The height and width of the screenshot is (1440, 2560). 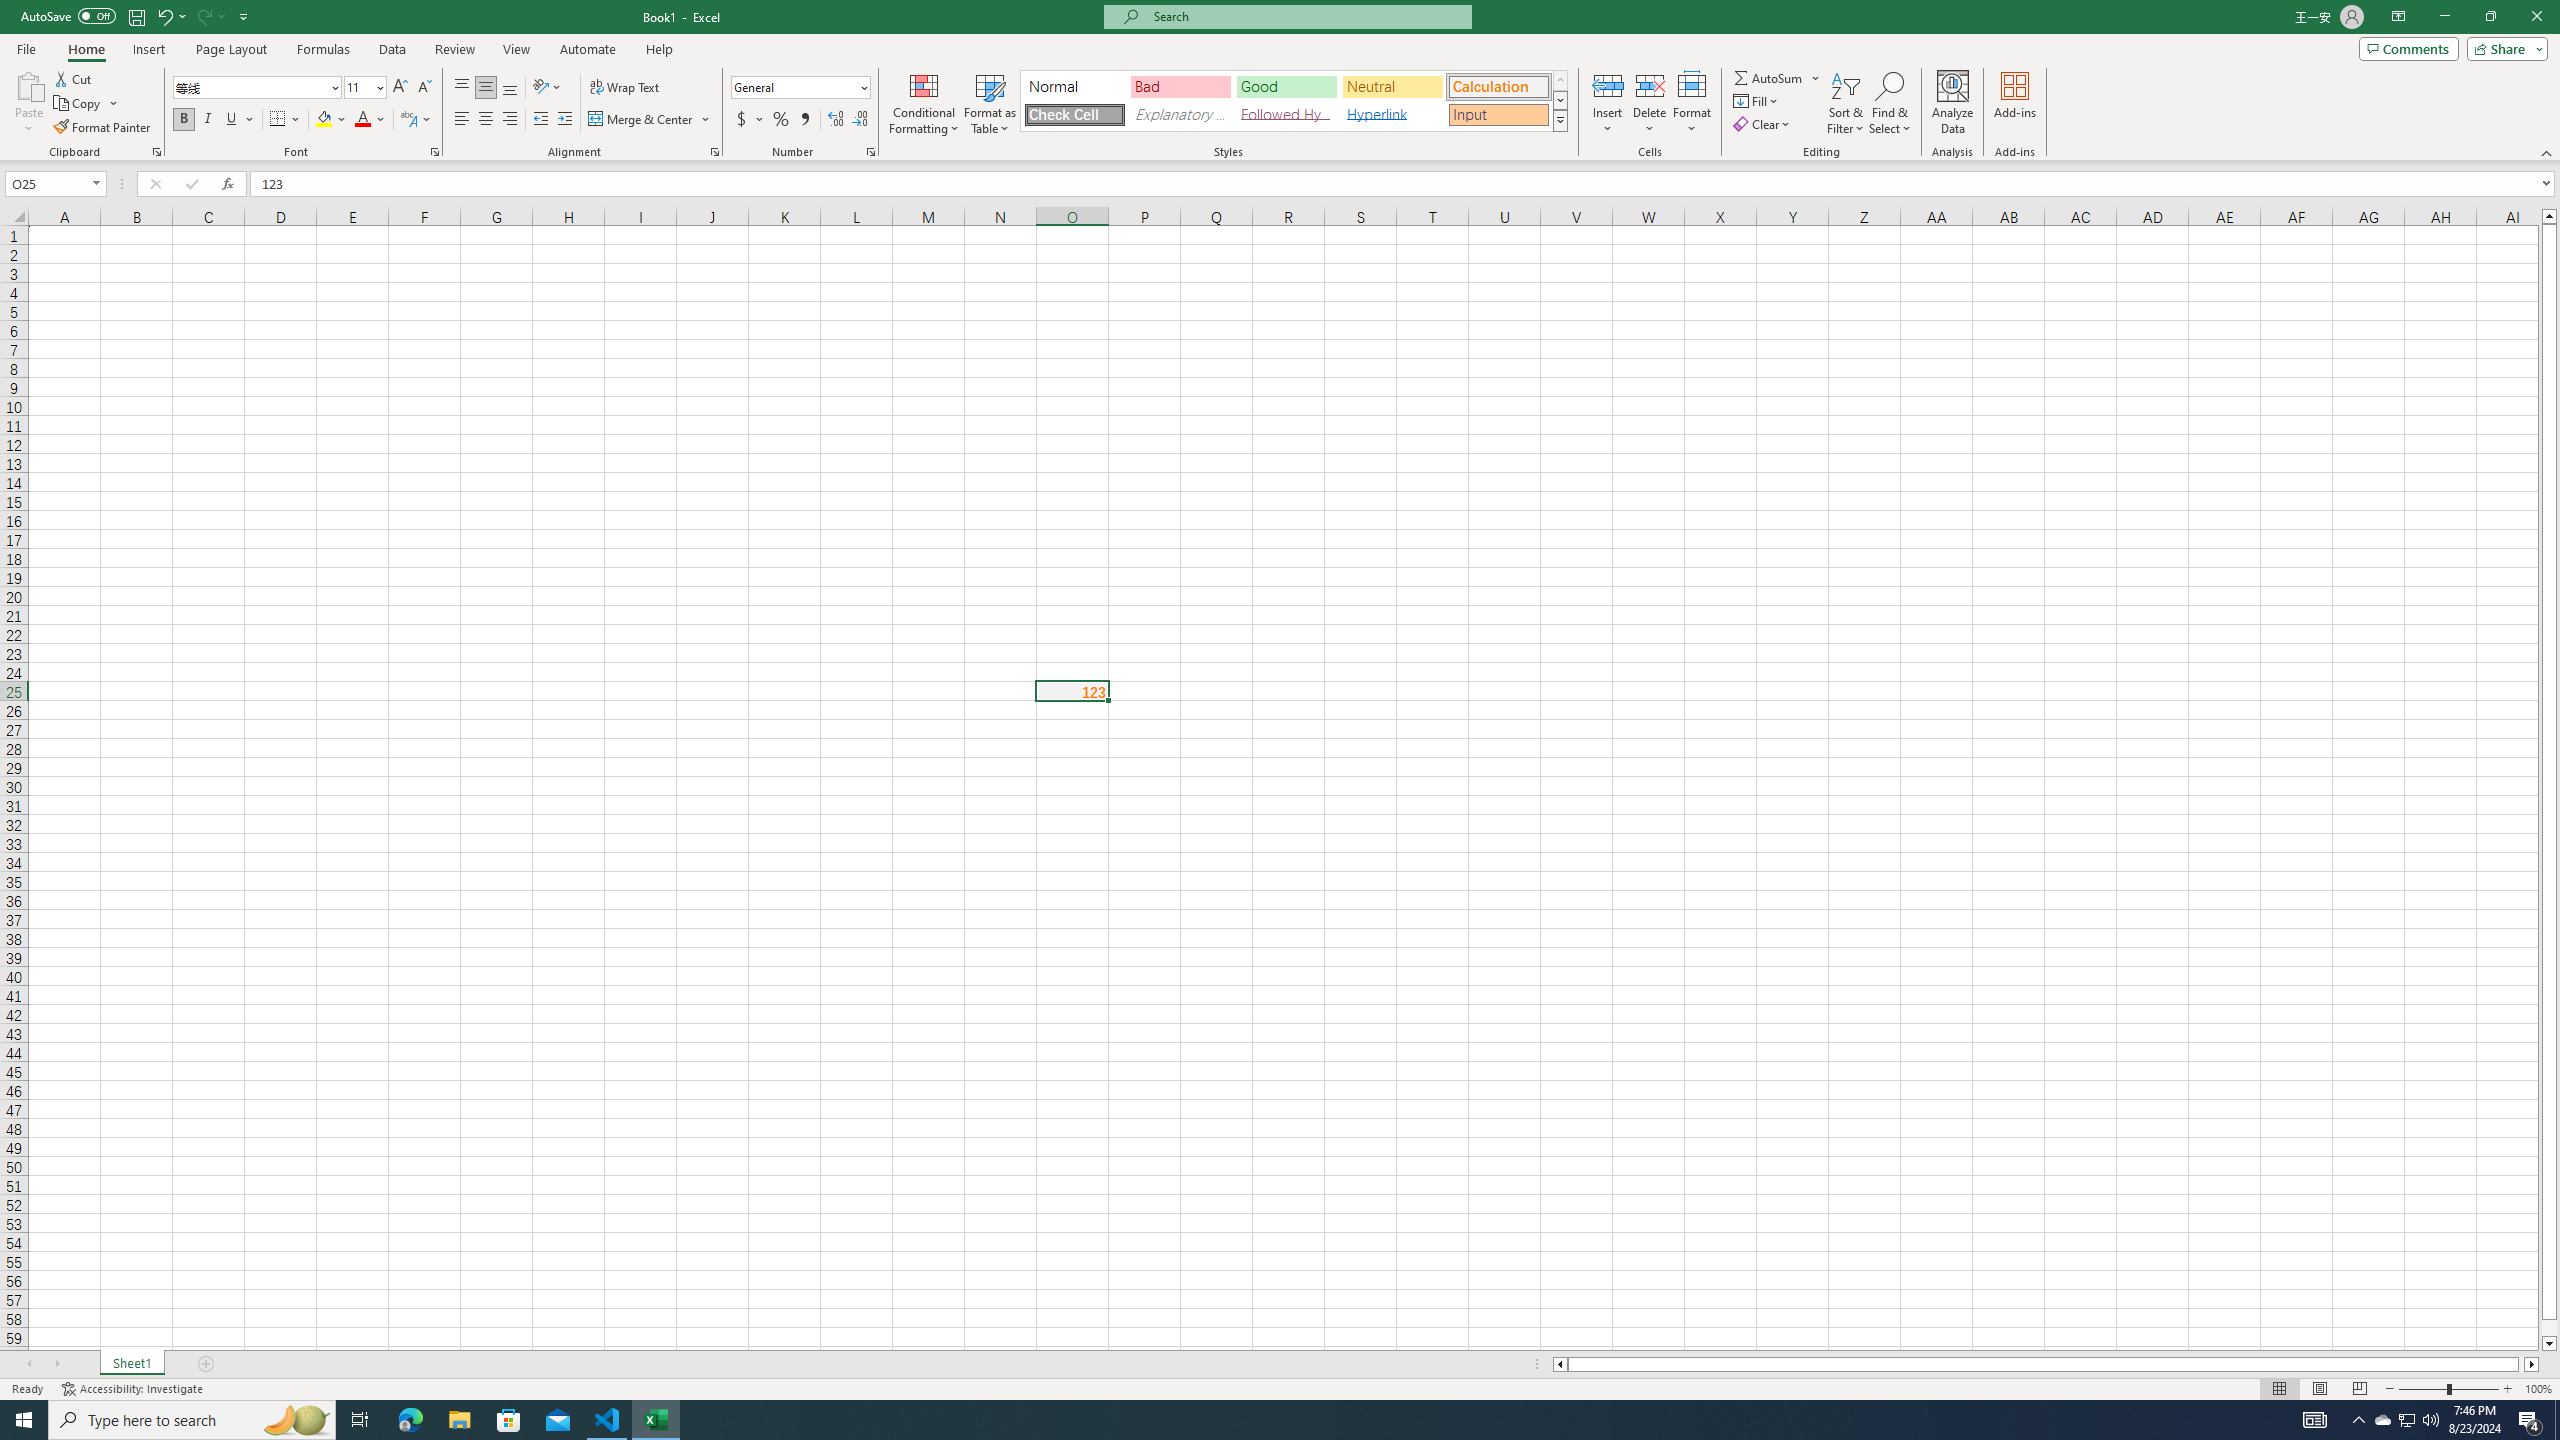 What do you see at coordinates (486, 120) in the screenshot?
I see `Center` at bounding box center [486, 120].